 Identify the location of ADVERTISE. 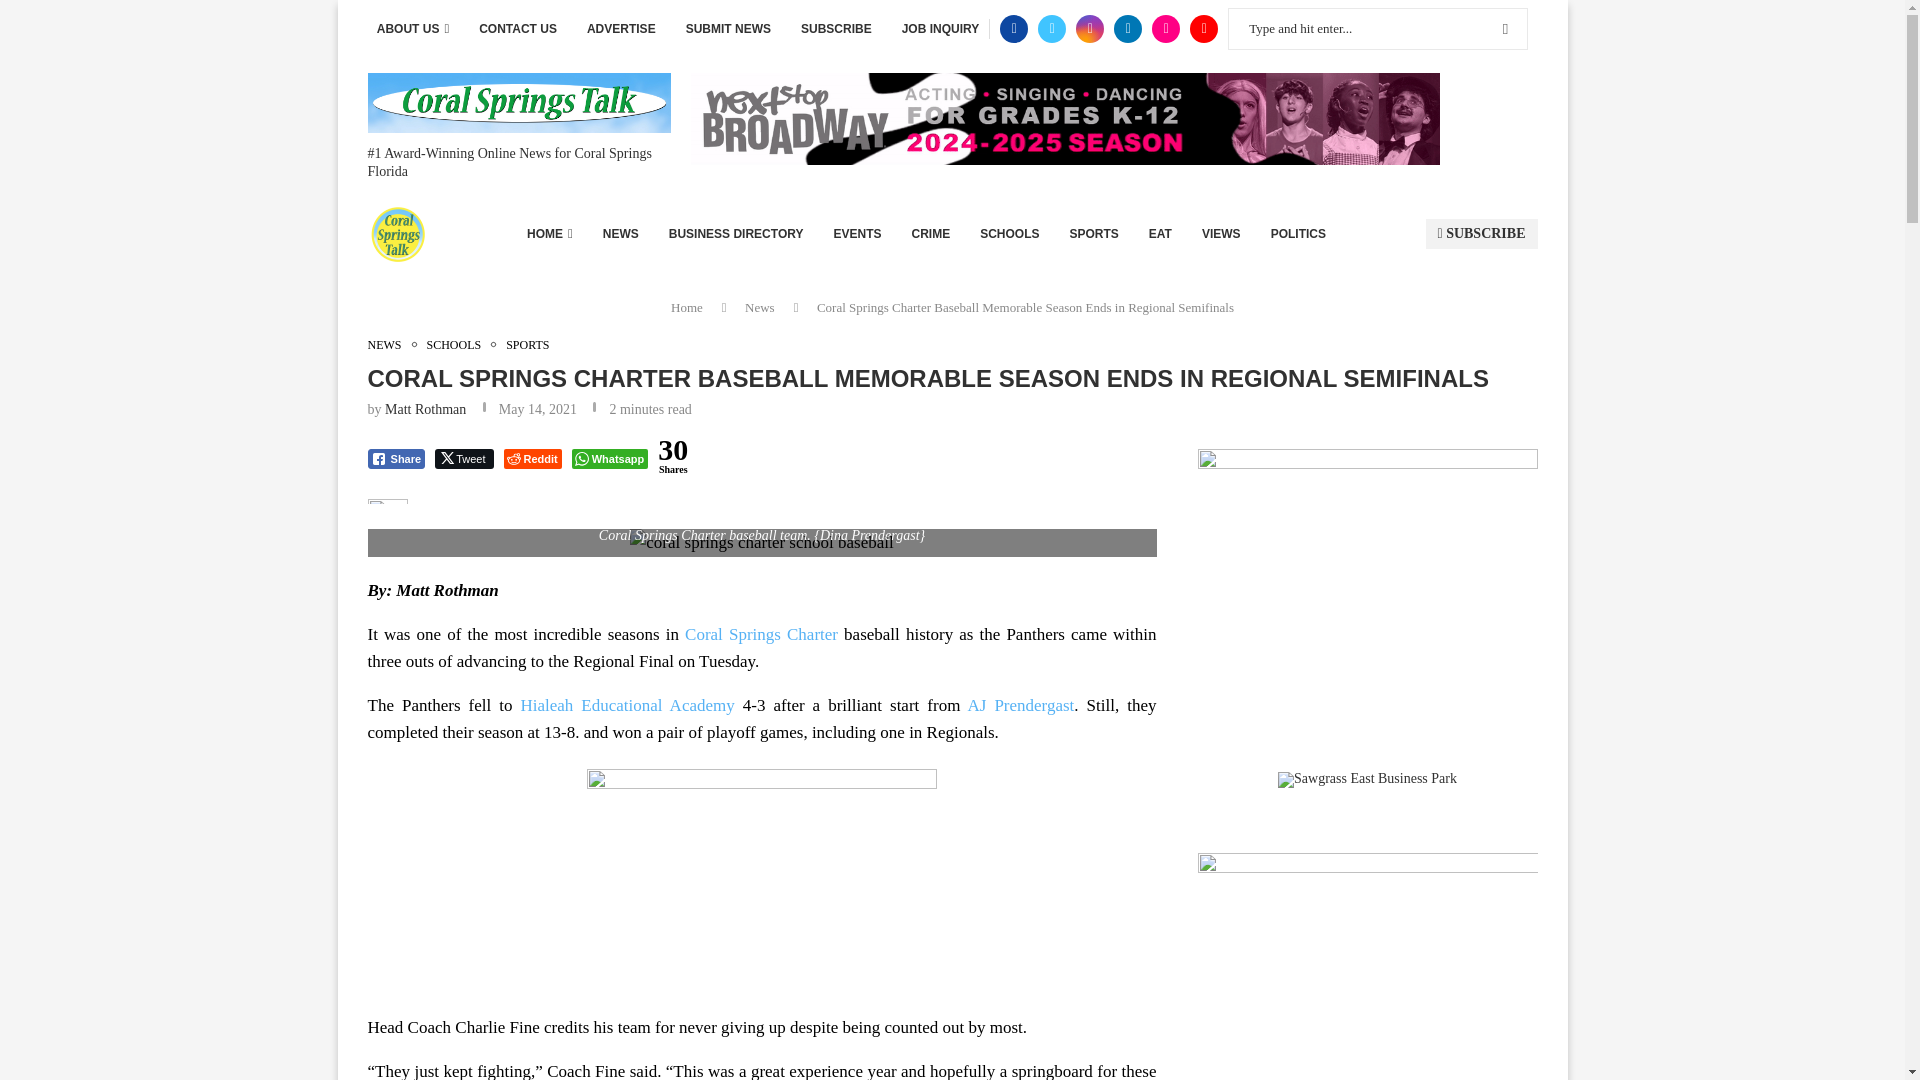
(622, 29).